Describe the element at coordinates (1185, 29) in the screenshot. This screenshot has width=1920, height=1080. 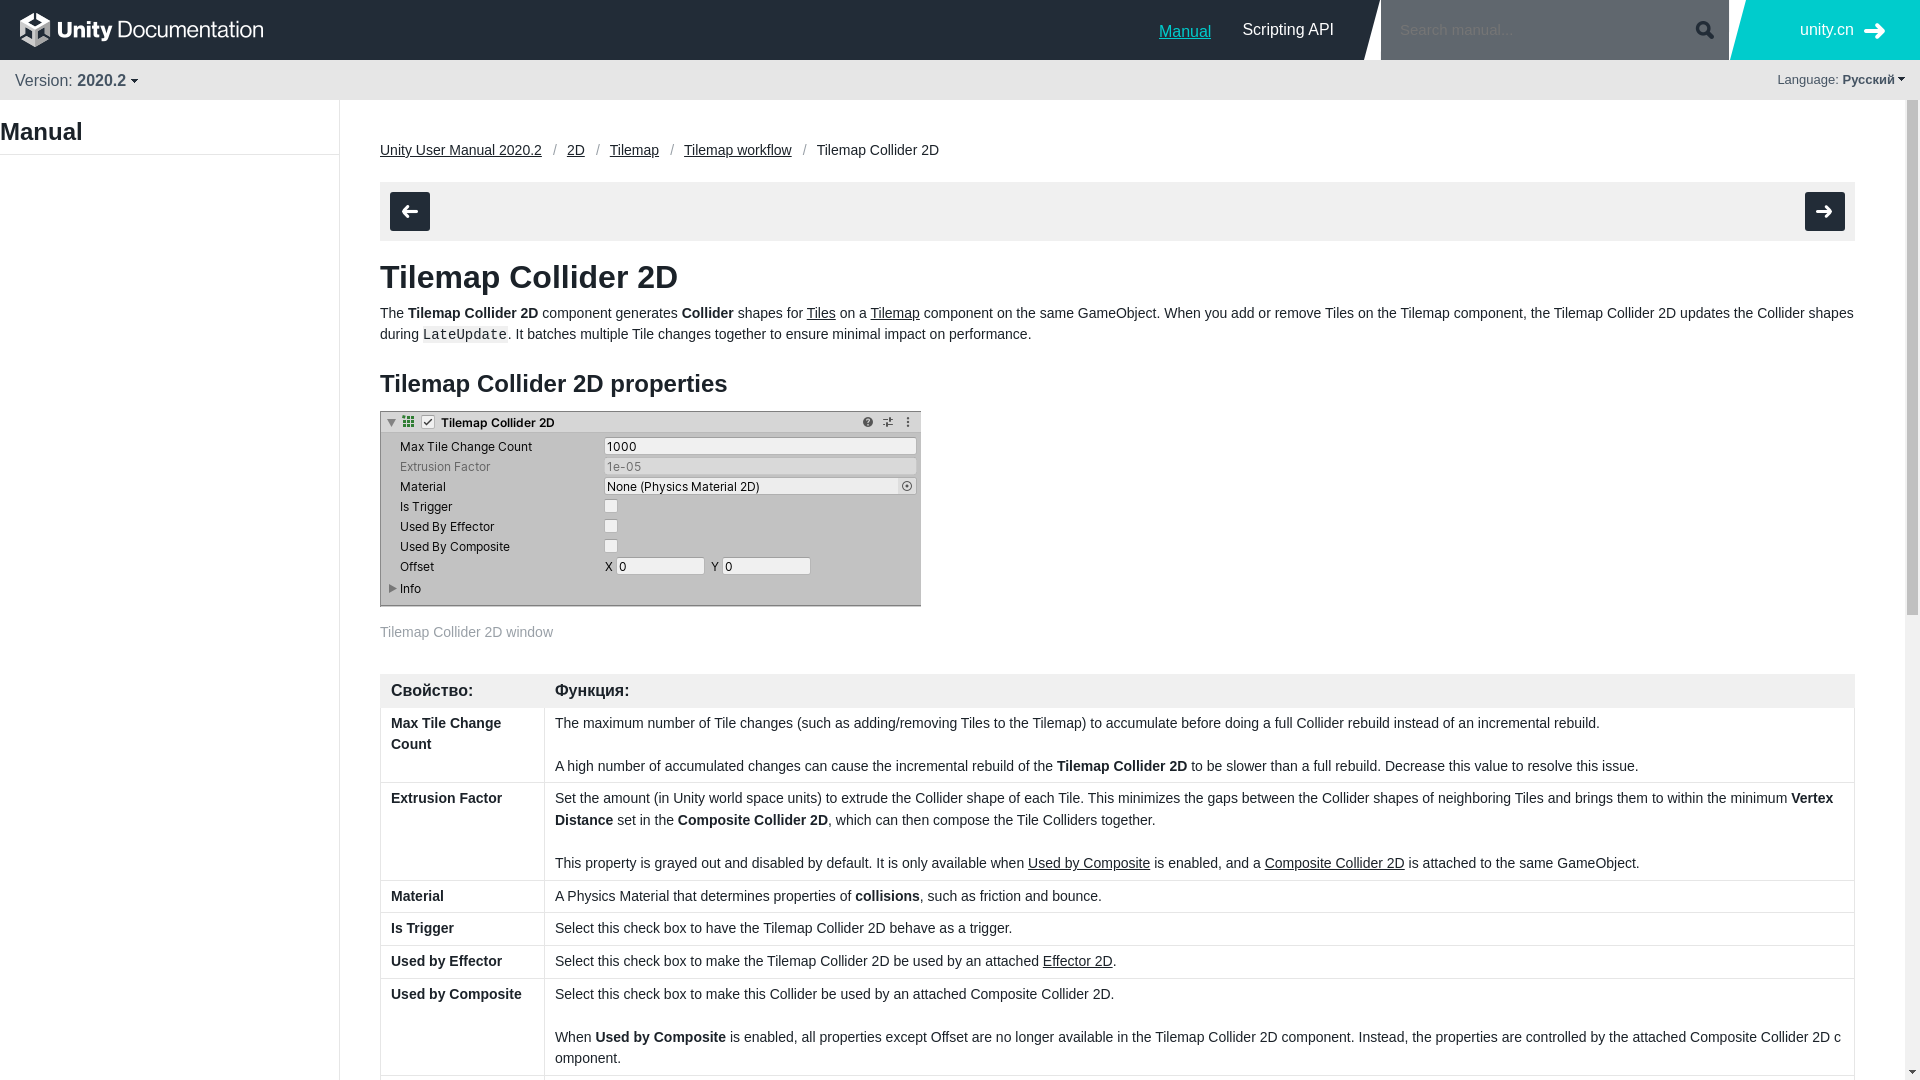
I see `Manual` at that location.